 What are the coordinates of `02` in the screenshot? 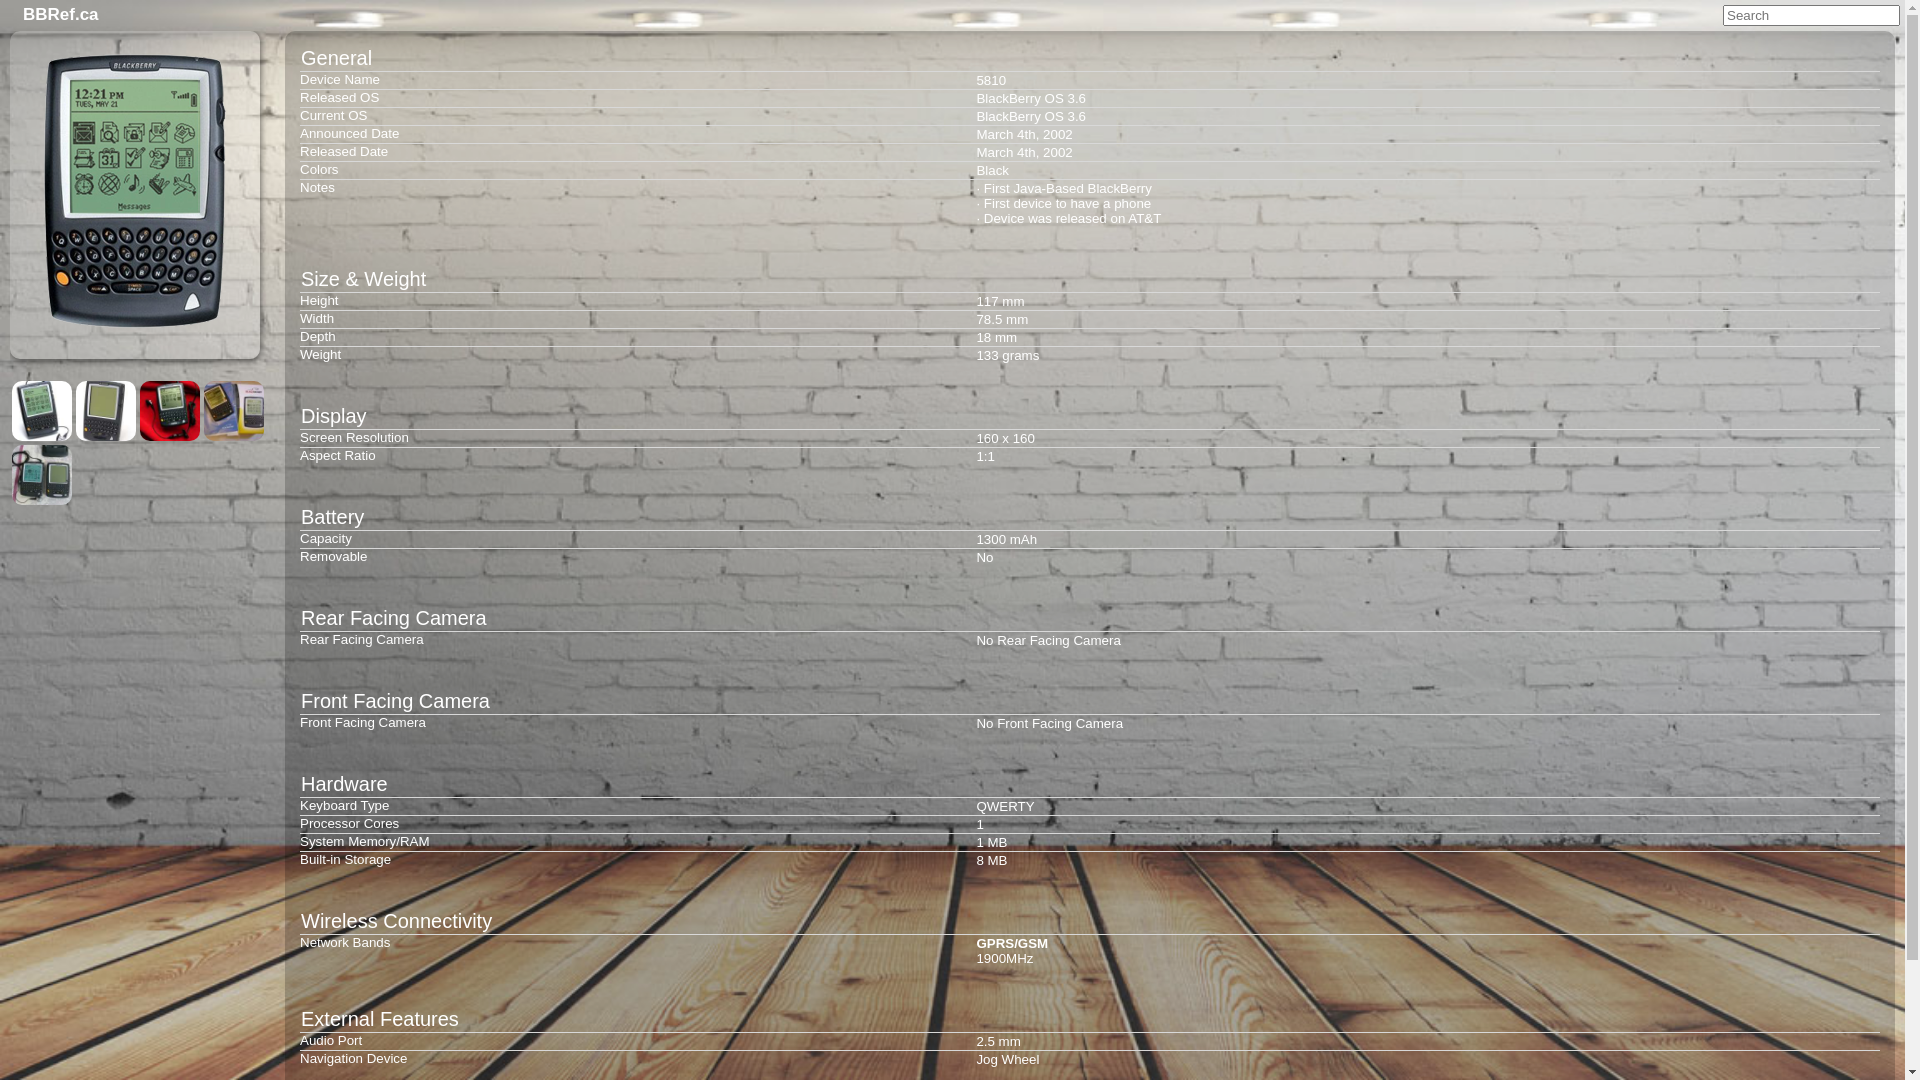 It's located at (106, 411).